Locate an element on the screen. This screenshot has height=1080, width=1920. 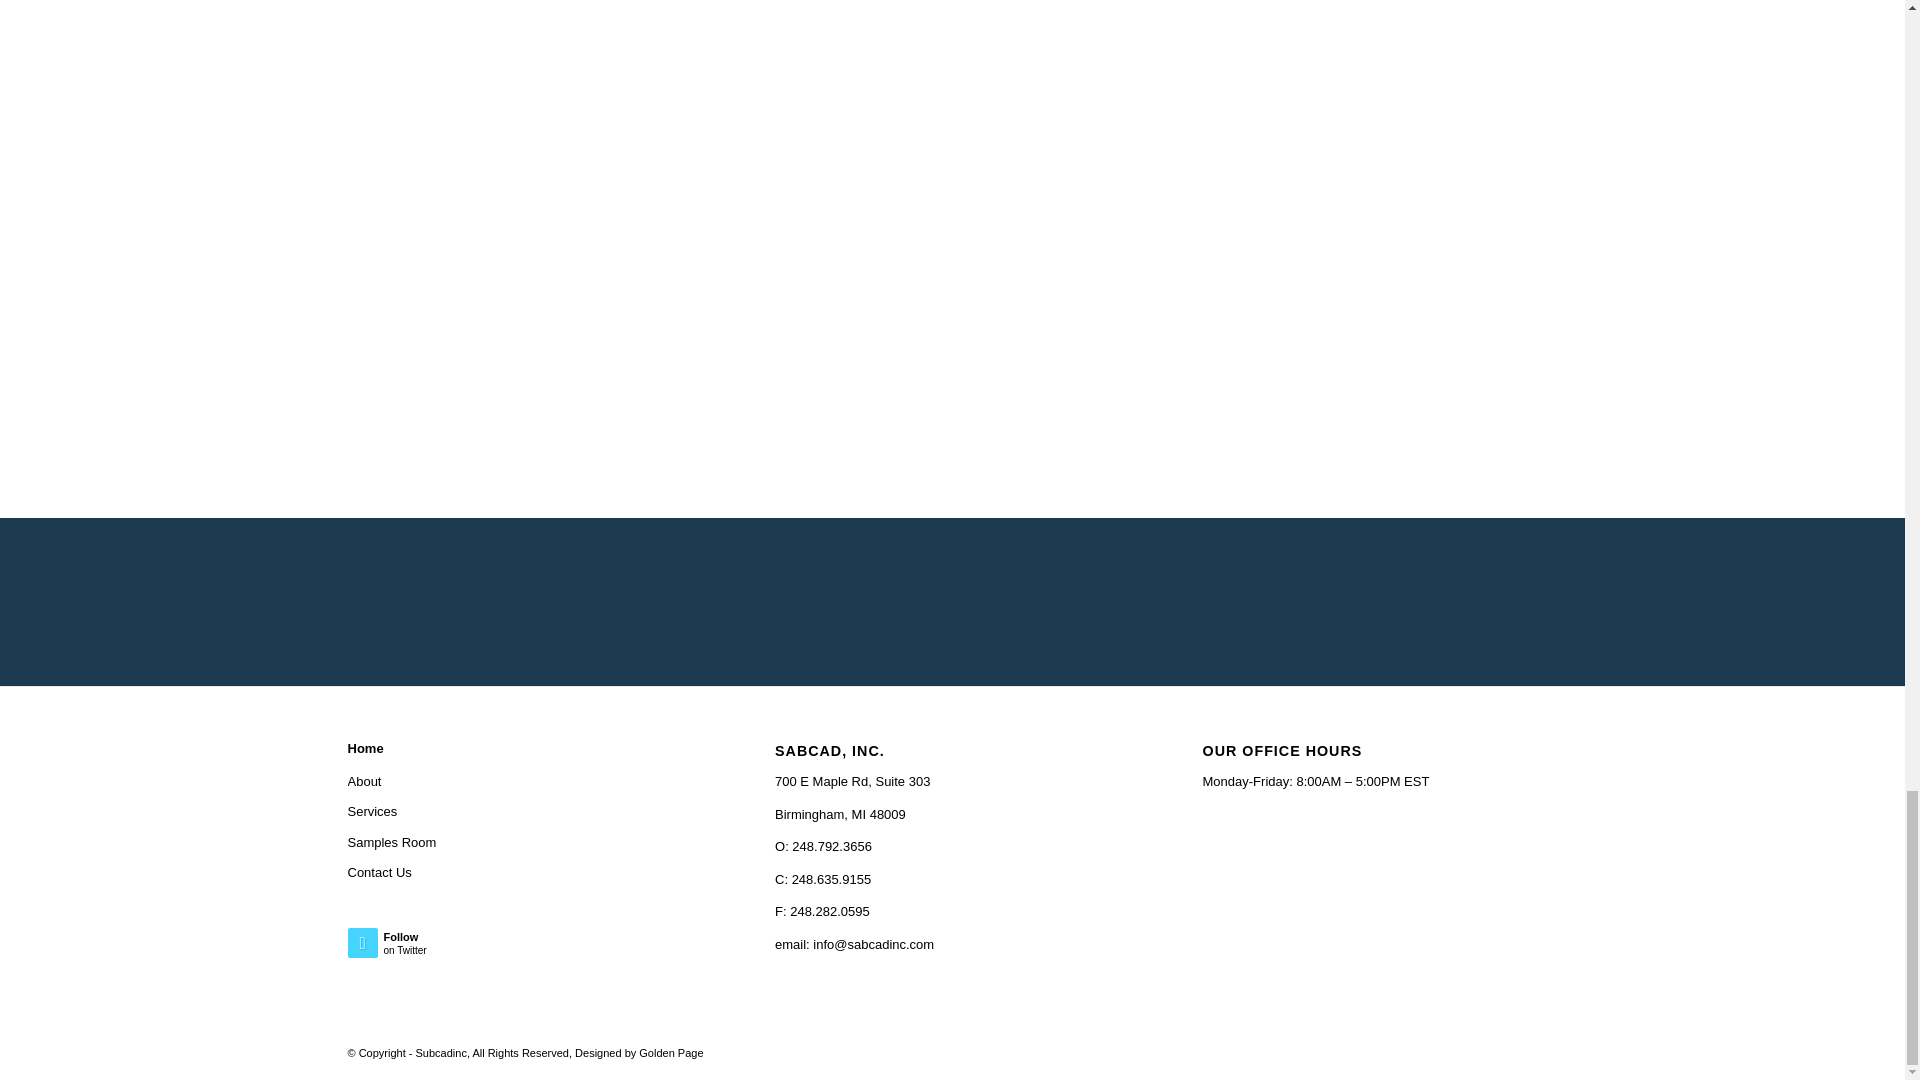
Samples Room is located at coordinates (524, 842).